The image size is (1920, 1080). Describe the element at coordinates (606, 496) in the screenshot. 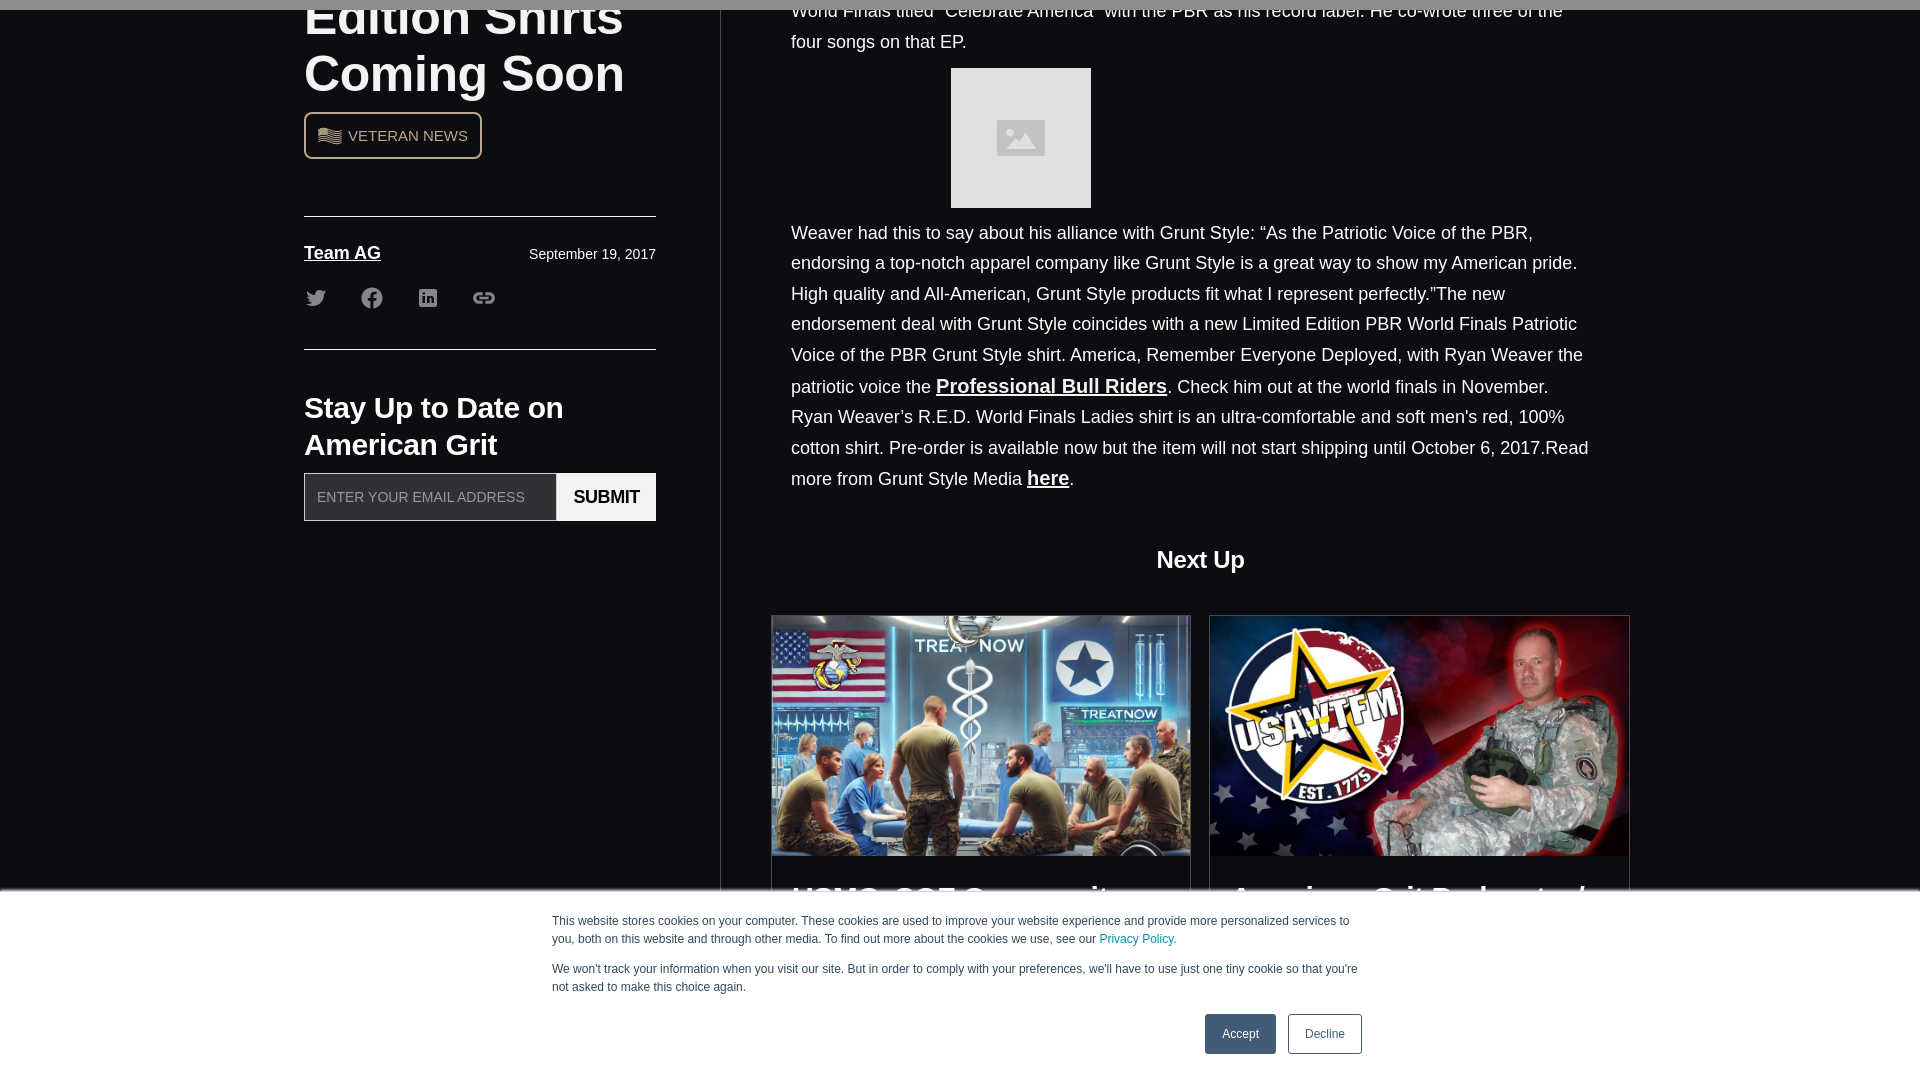

I see `Submit` at that location.